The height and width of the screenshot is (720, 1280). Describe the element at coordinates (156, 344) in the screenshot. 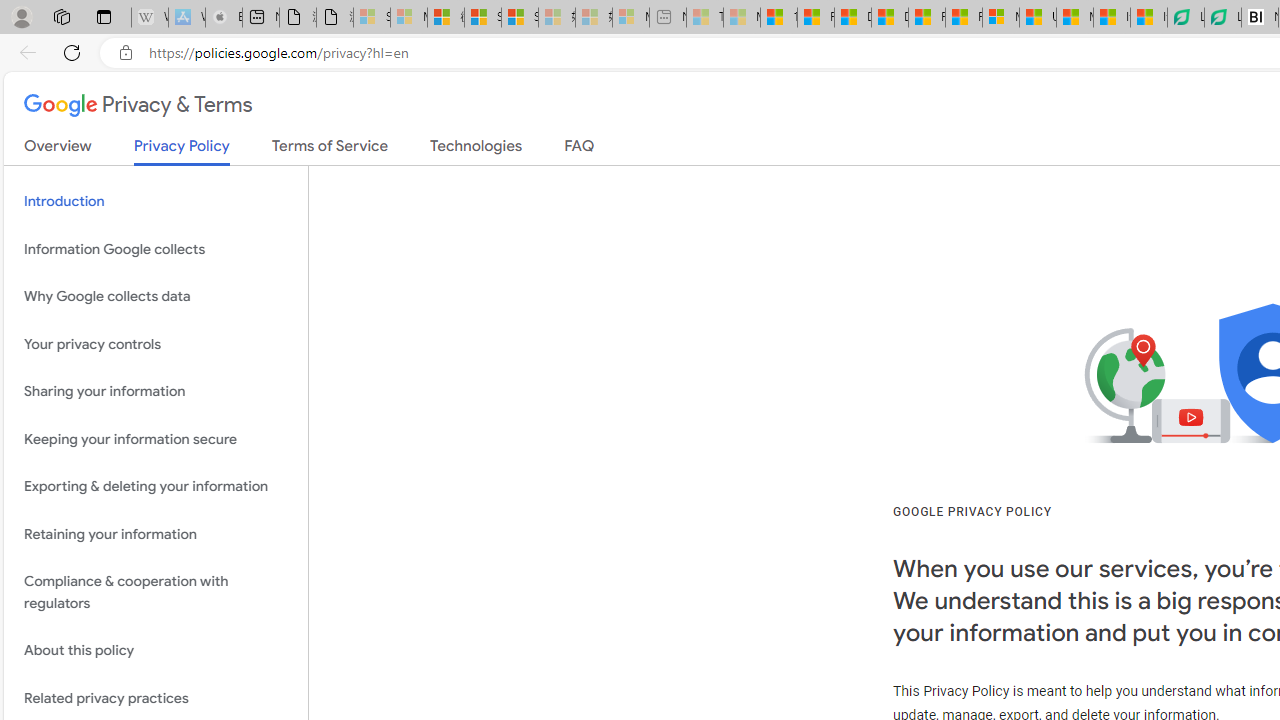

I see `Your privacy controls` at that location.